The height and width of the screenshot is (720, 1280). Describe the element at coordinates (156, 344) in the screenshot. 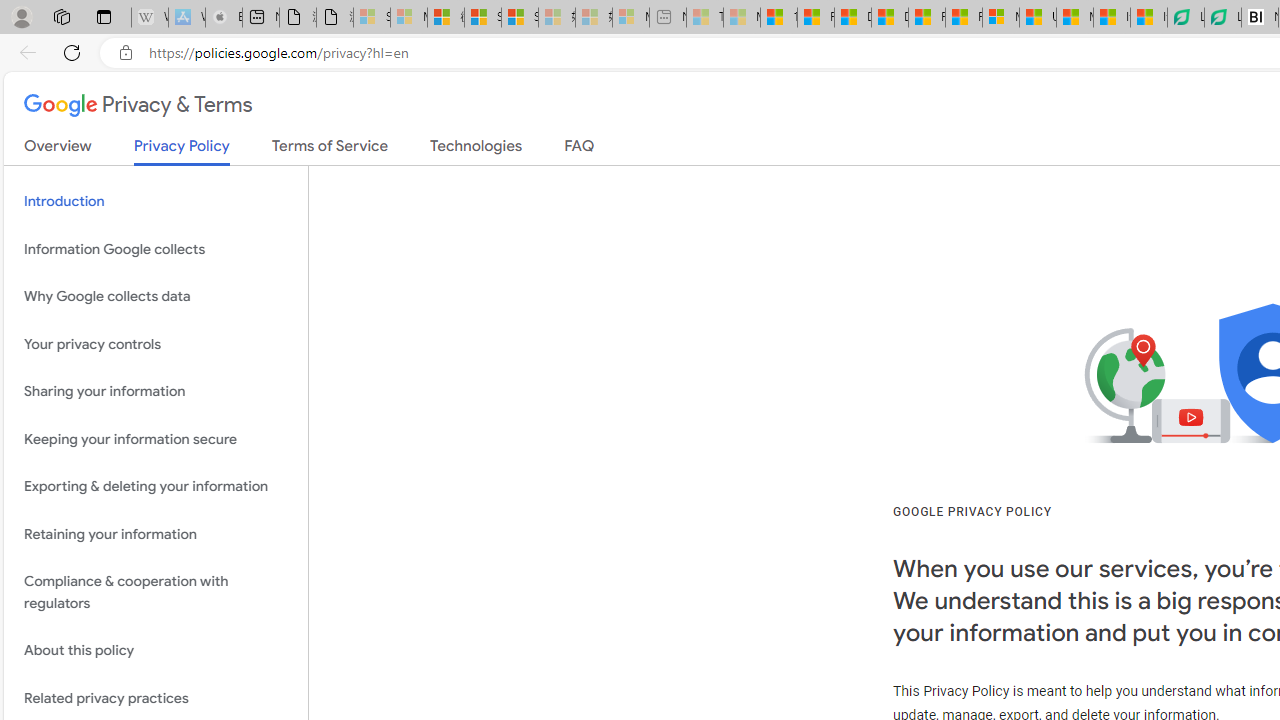

I see `Your privacy controls` at that location.